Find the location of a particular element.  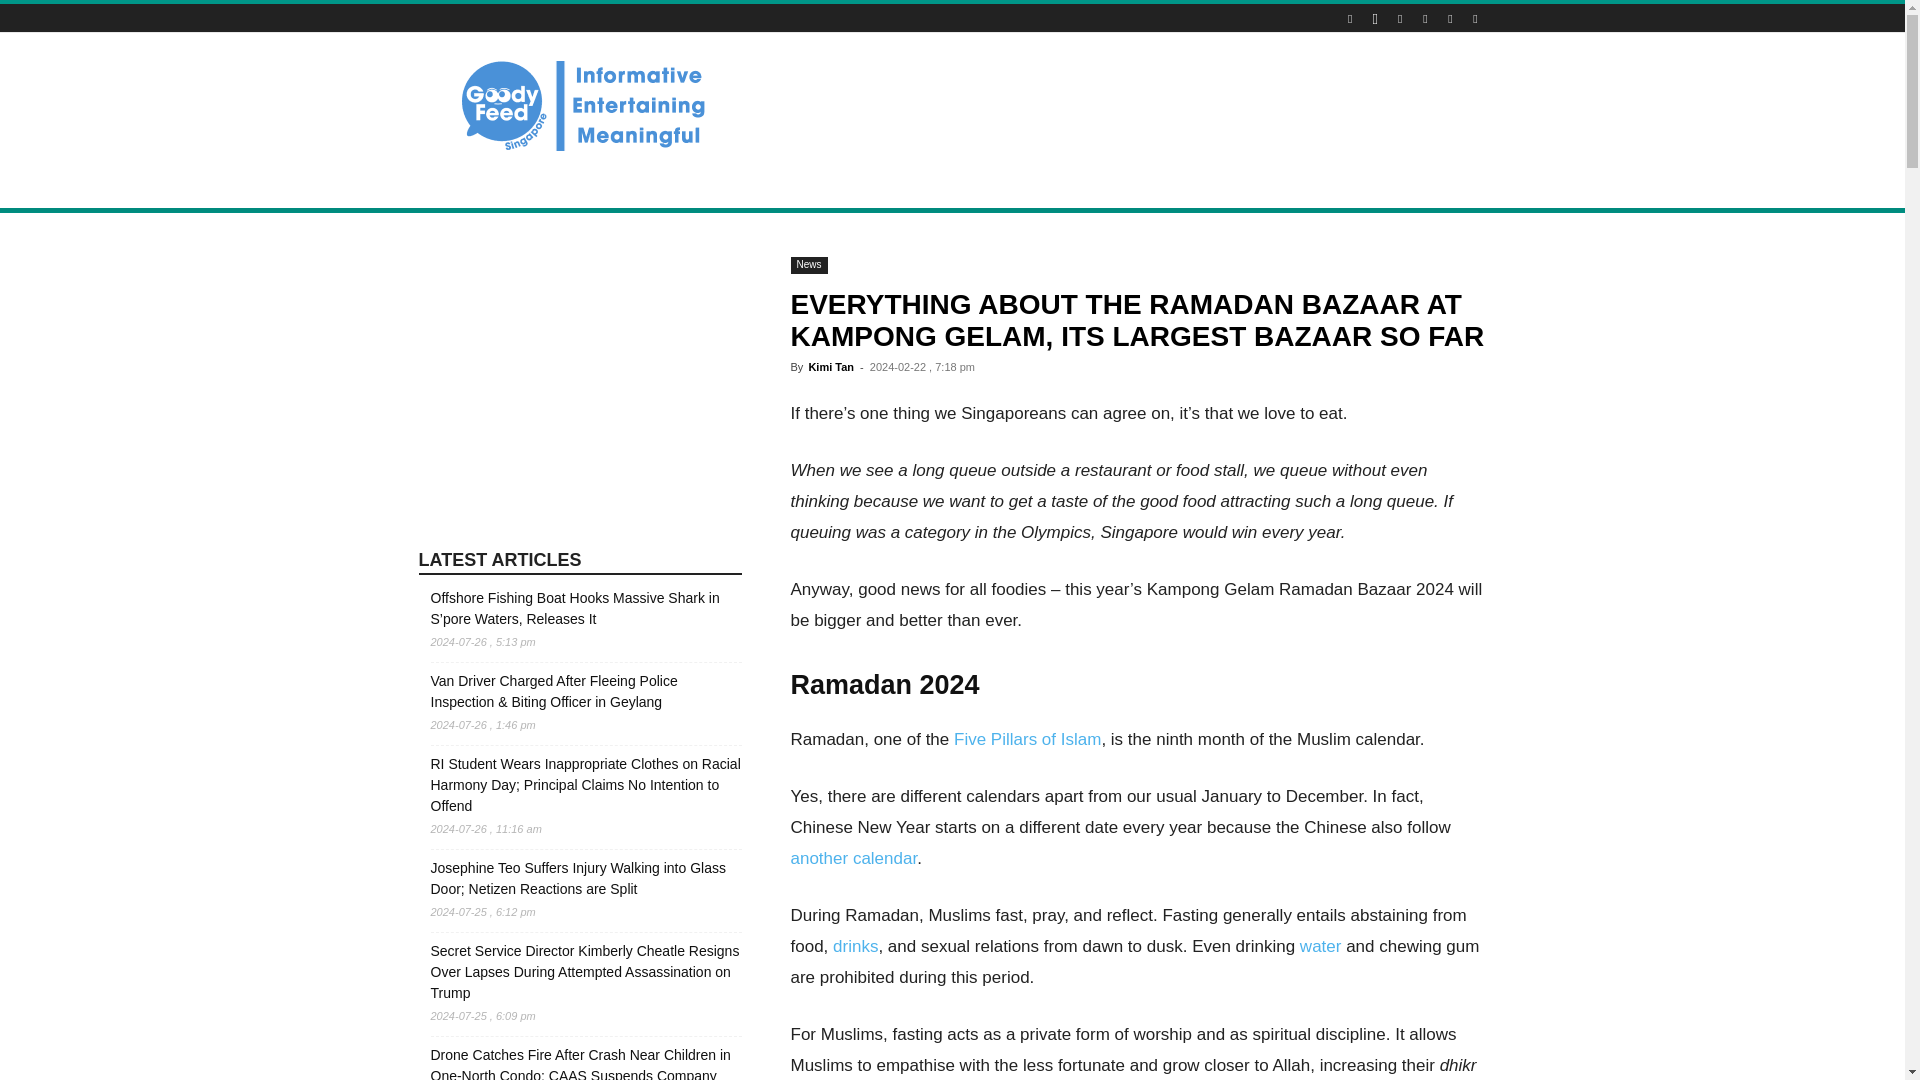

Facebook is located at coordinates (1350, 18).